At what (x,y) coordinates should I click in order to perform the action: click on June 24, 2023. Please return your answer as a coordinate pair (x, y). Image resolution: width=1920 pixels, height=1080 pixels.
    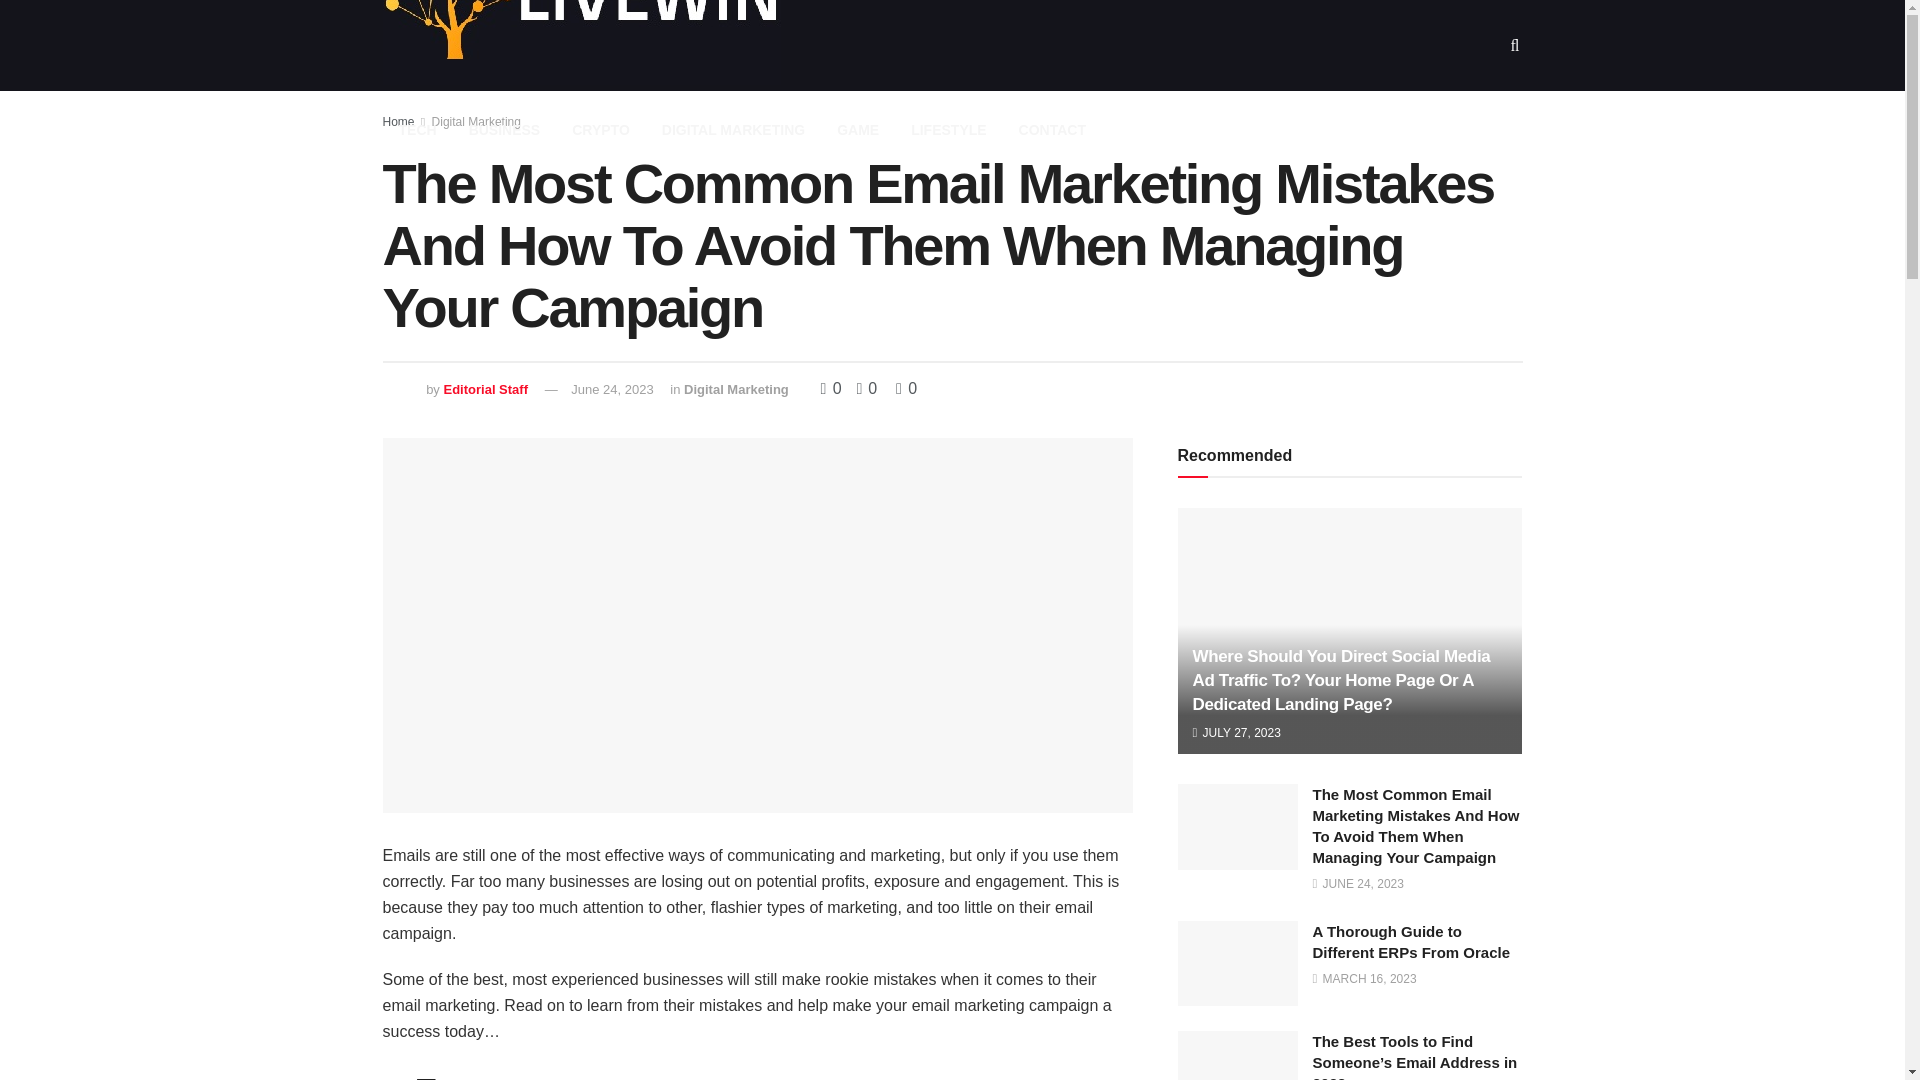
    Looking at the image, I should click on (611, 390).